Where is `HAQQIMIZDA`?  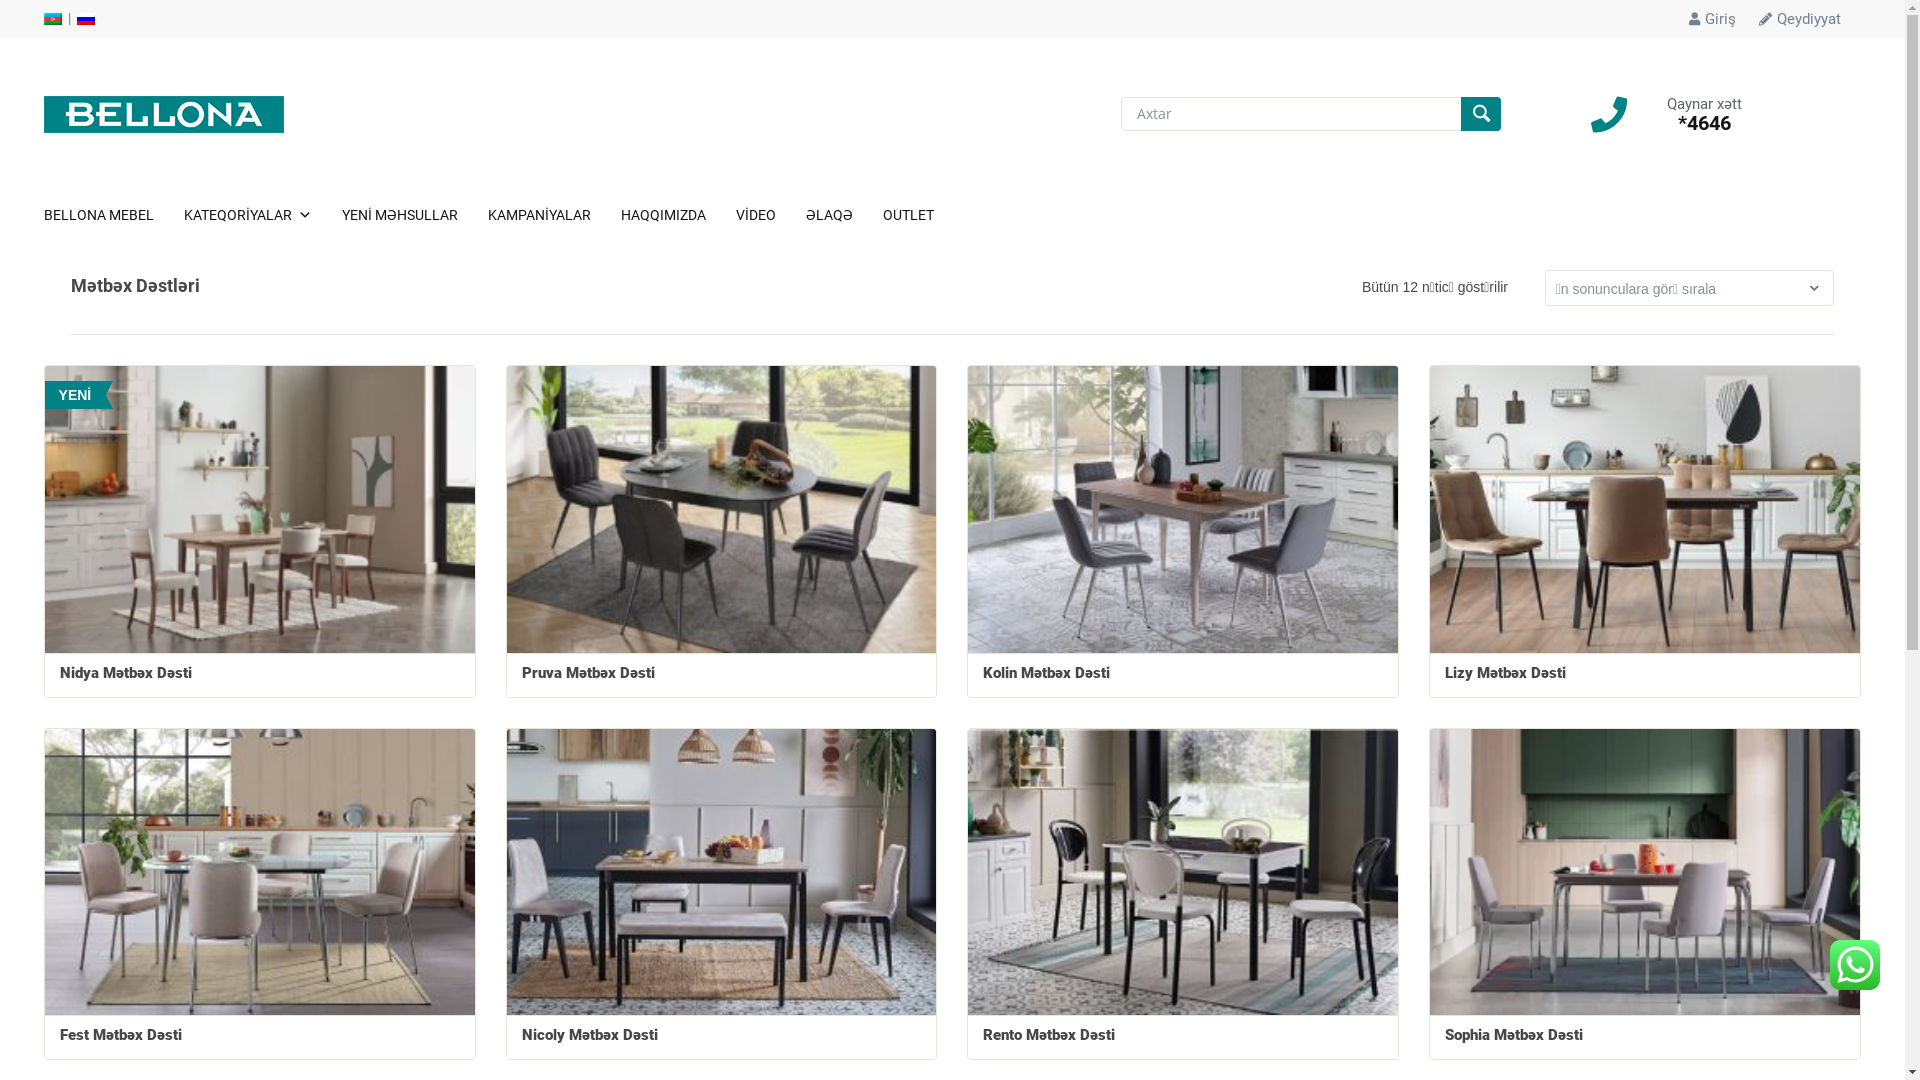 HAQQIMIZDA is located at coordinates (678, 215).